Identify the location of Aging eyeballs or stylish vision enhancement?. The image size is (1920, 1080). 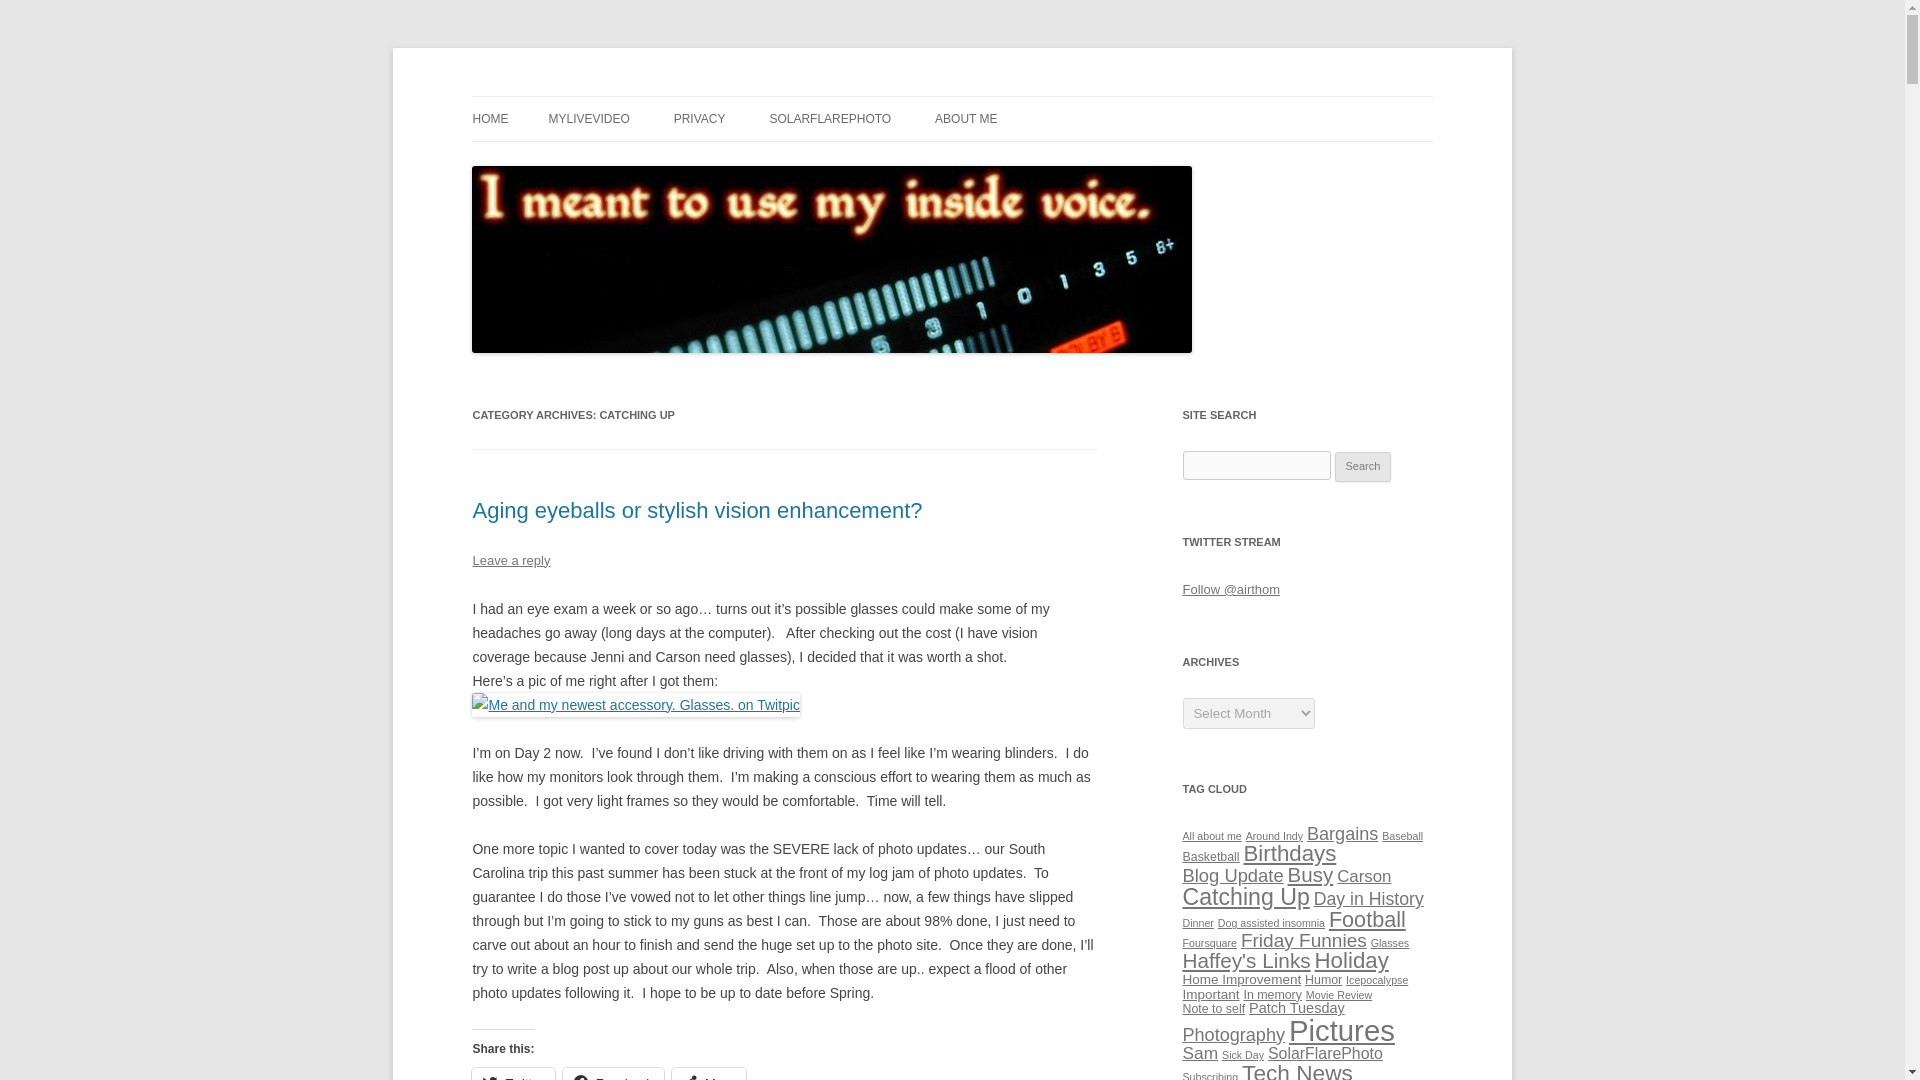
(696, 510).